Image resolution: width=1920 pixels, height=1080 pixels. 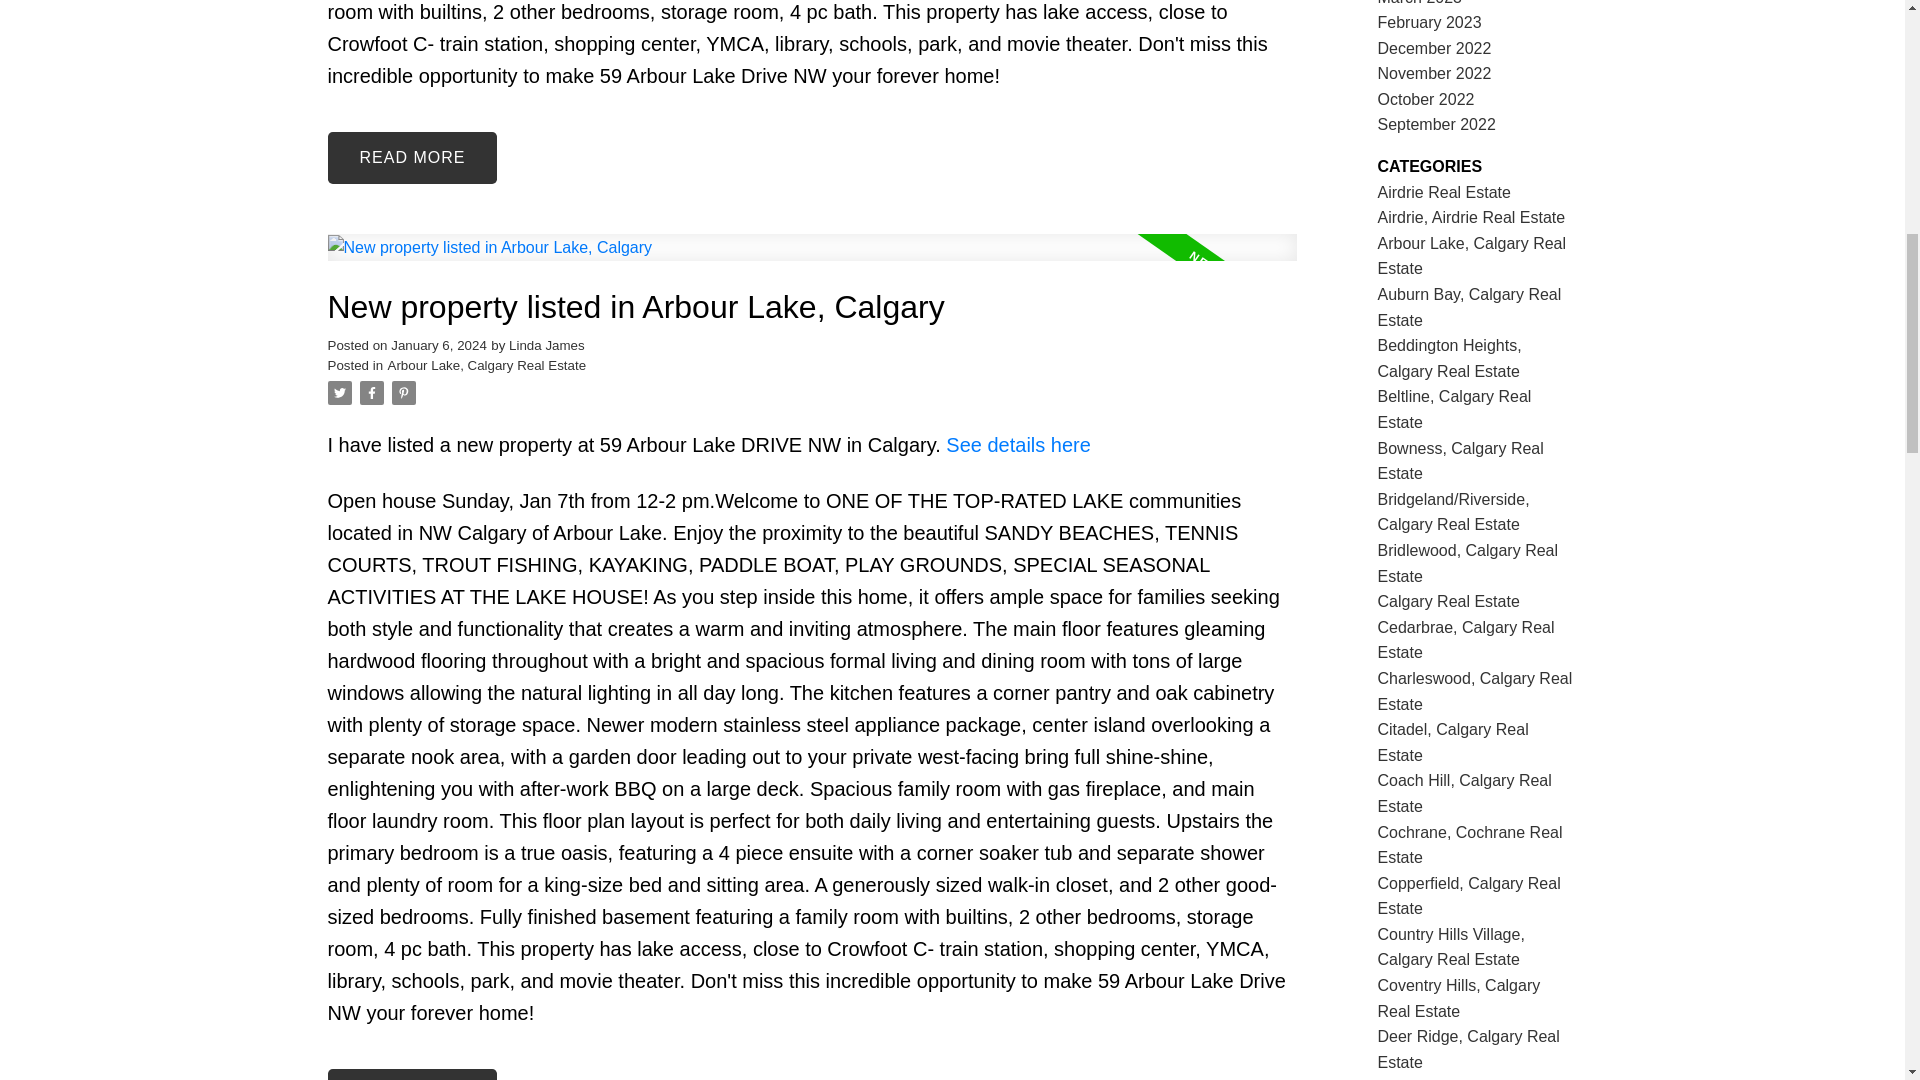 I want to click on See details here, so click(x=1018, y=444).